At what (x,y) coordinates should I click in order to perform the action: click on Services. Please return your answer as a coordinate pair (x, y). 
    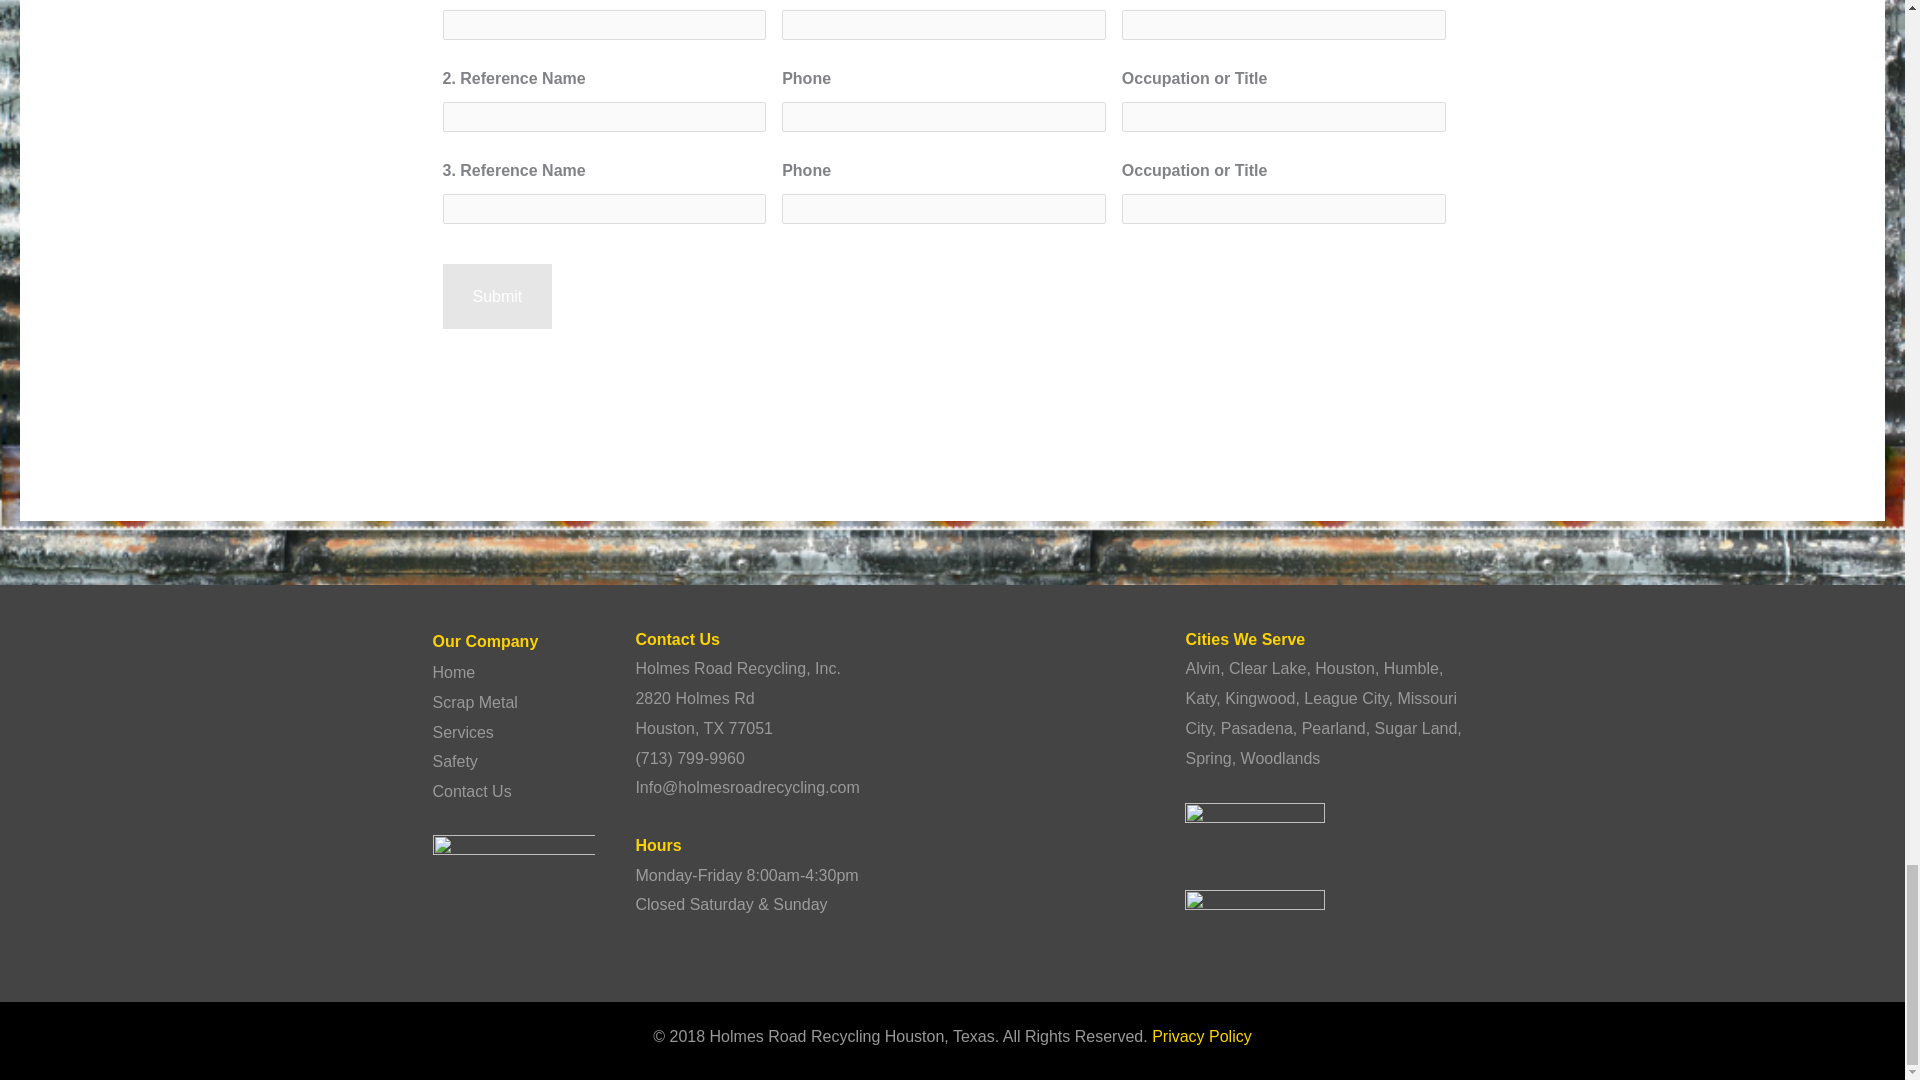
    Looking at the image, I should click on (462, 732).